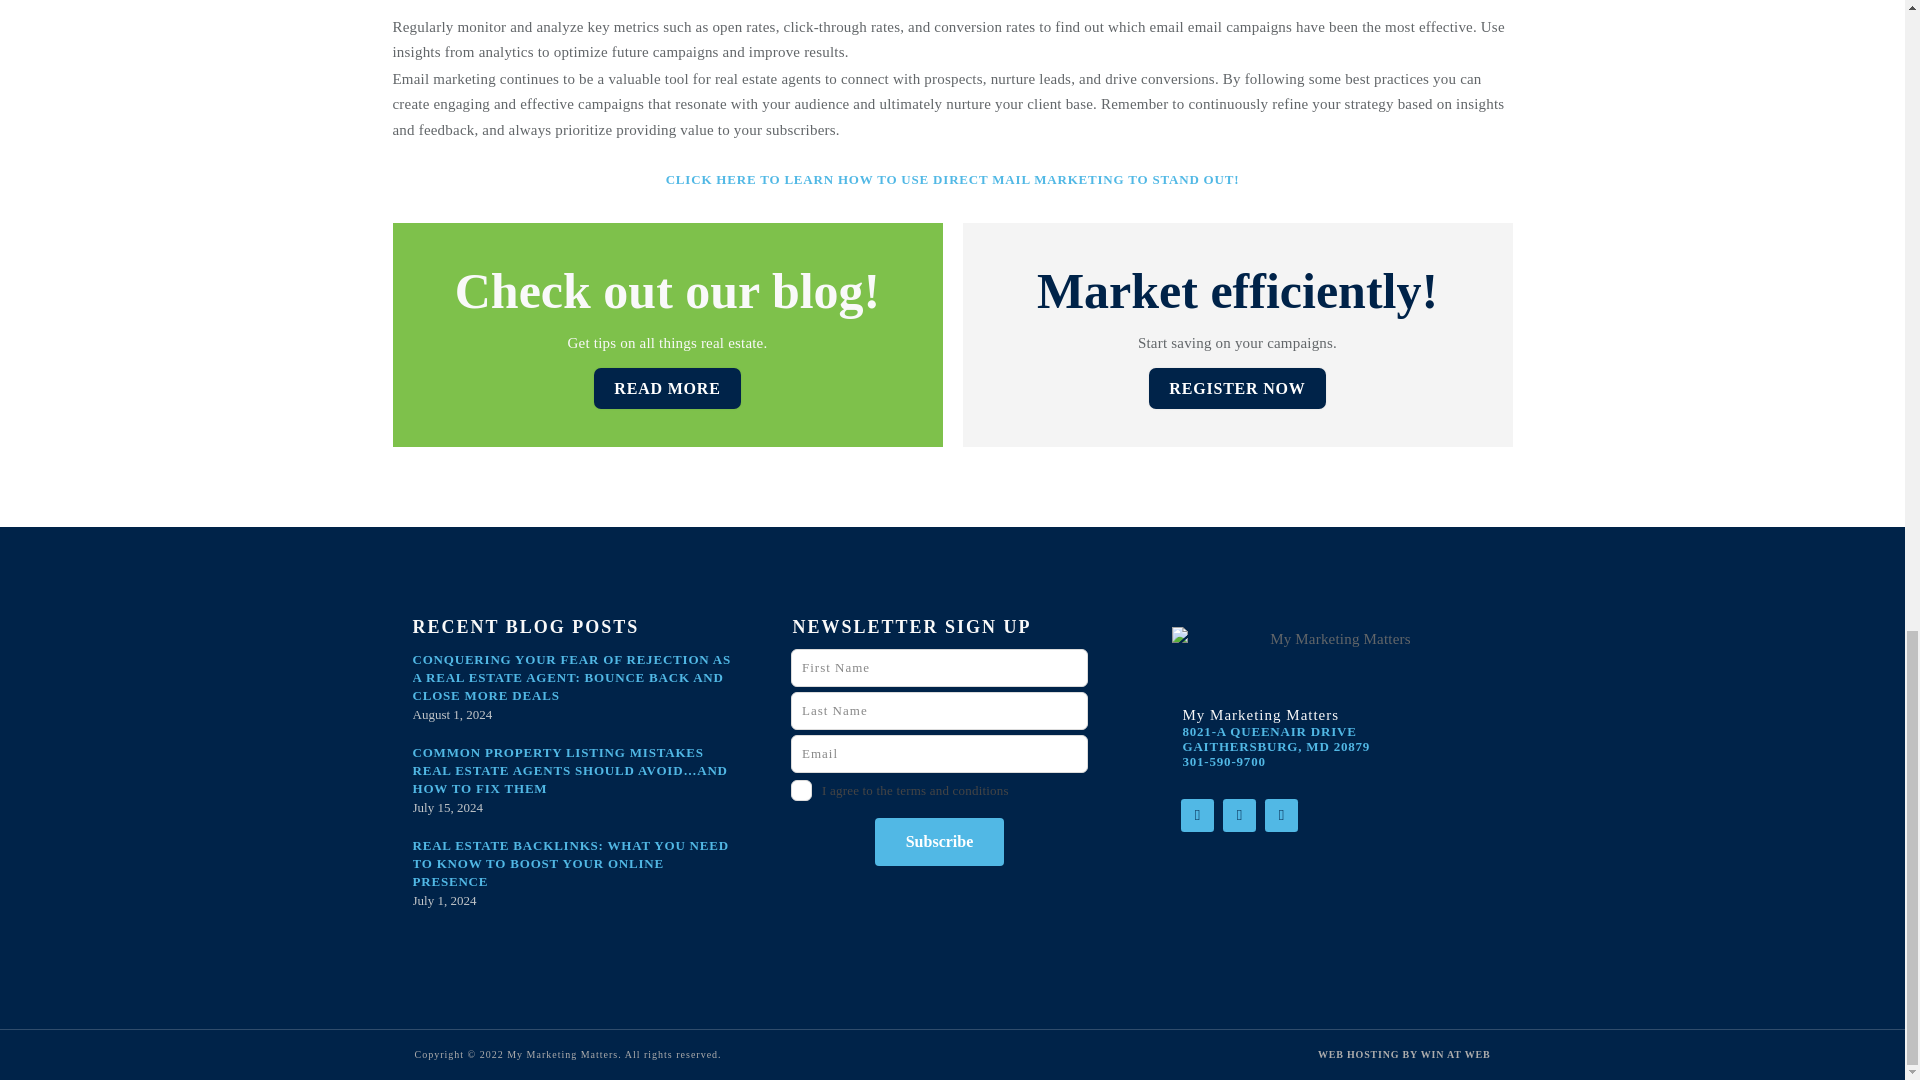  What do you see at coordinates (940, 842) in the screenshot?
I see `Subscribe` at bounding box center [940, 842].